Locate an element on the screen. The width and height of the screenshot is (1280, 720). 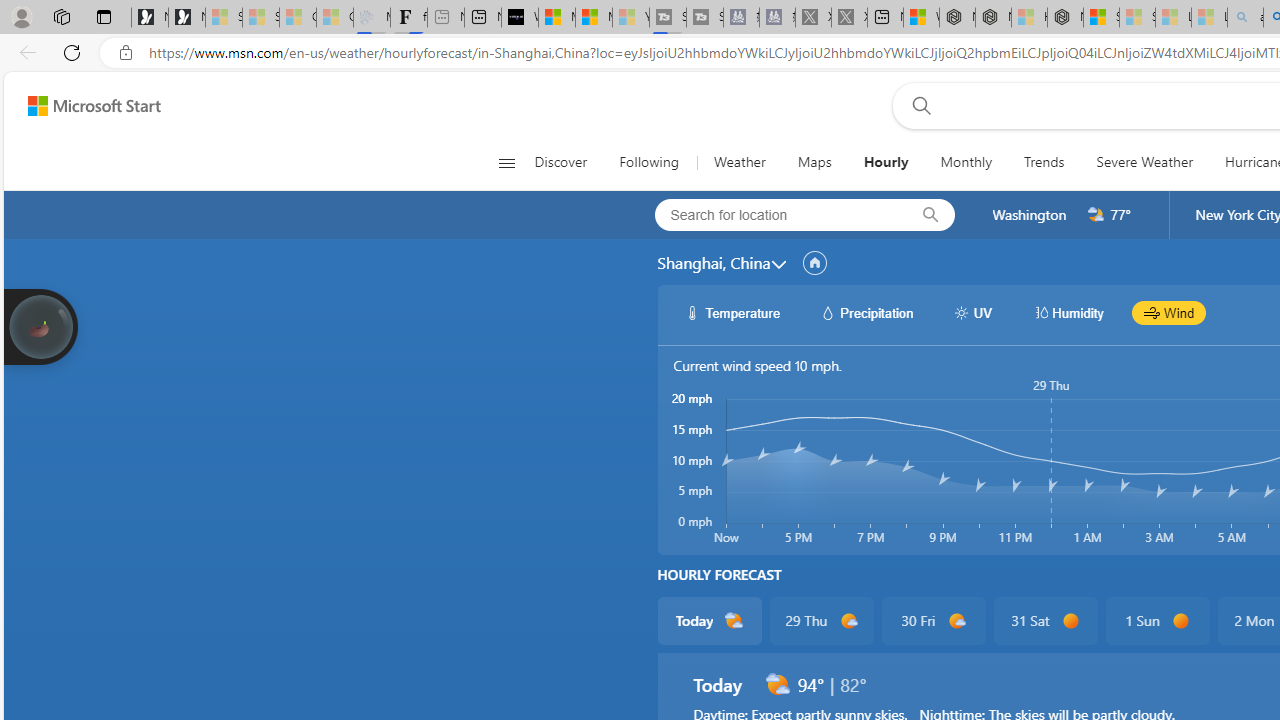
hourlyChart/temperatureWhite Temperature is located at coordinates (733, 312).